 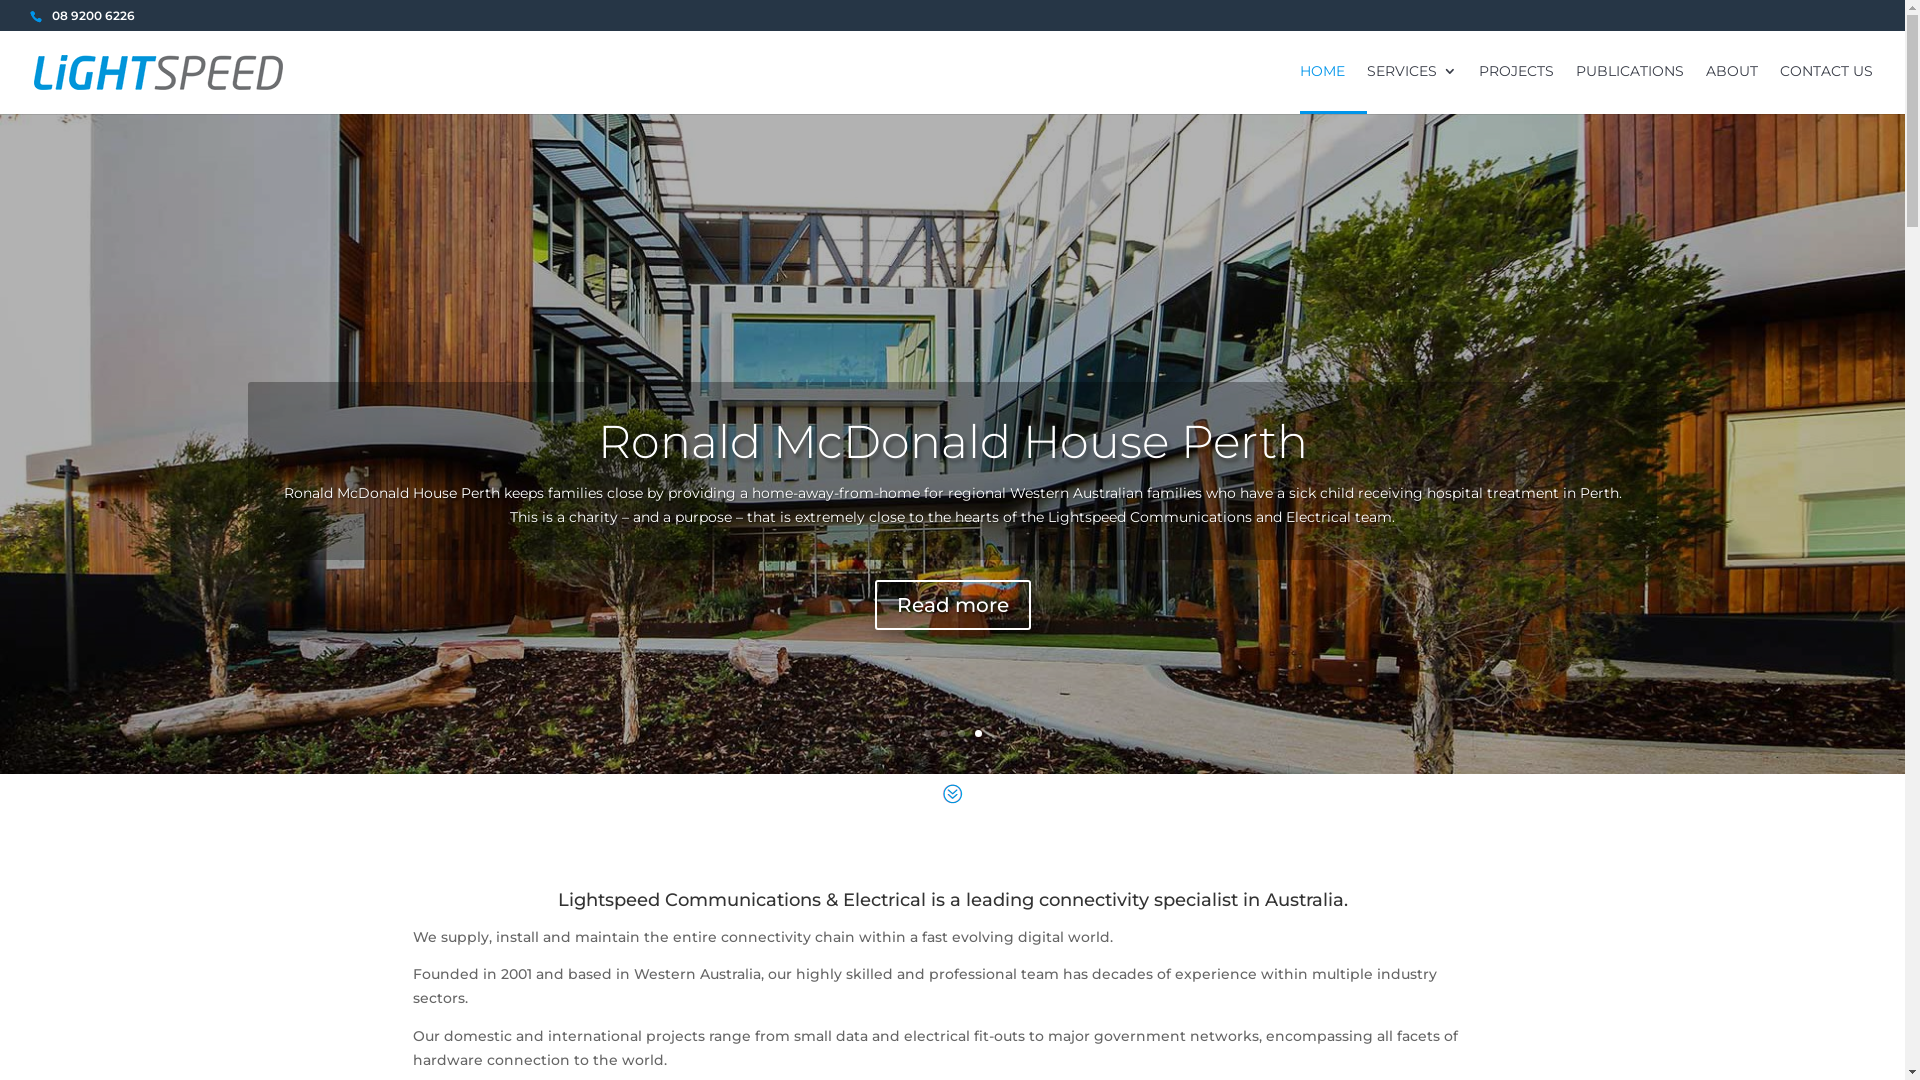 What do you see at coordinates (94, 16) in the screenshot?
I see `08 9200 6226` at bounding box center [94, 16].